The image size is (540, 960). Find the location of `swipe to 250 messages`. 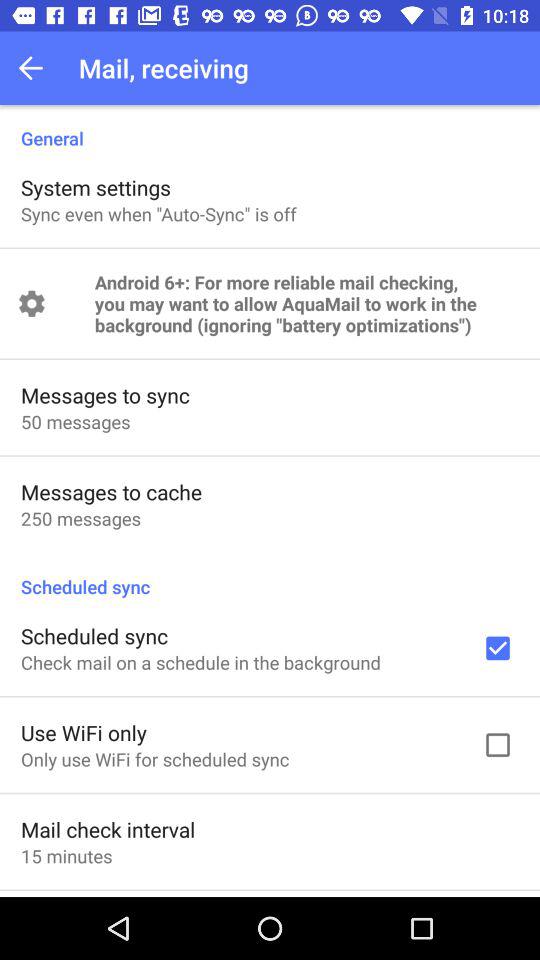

swipe to 250 messages is located at coordinates (80, 518).